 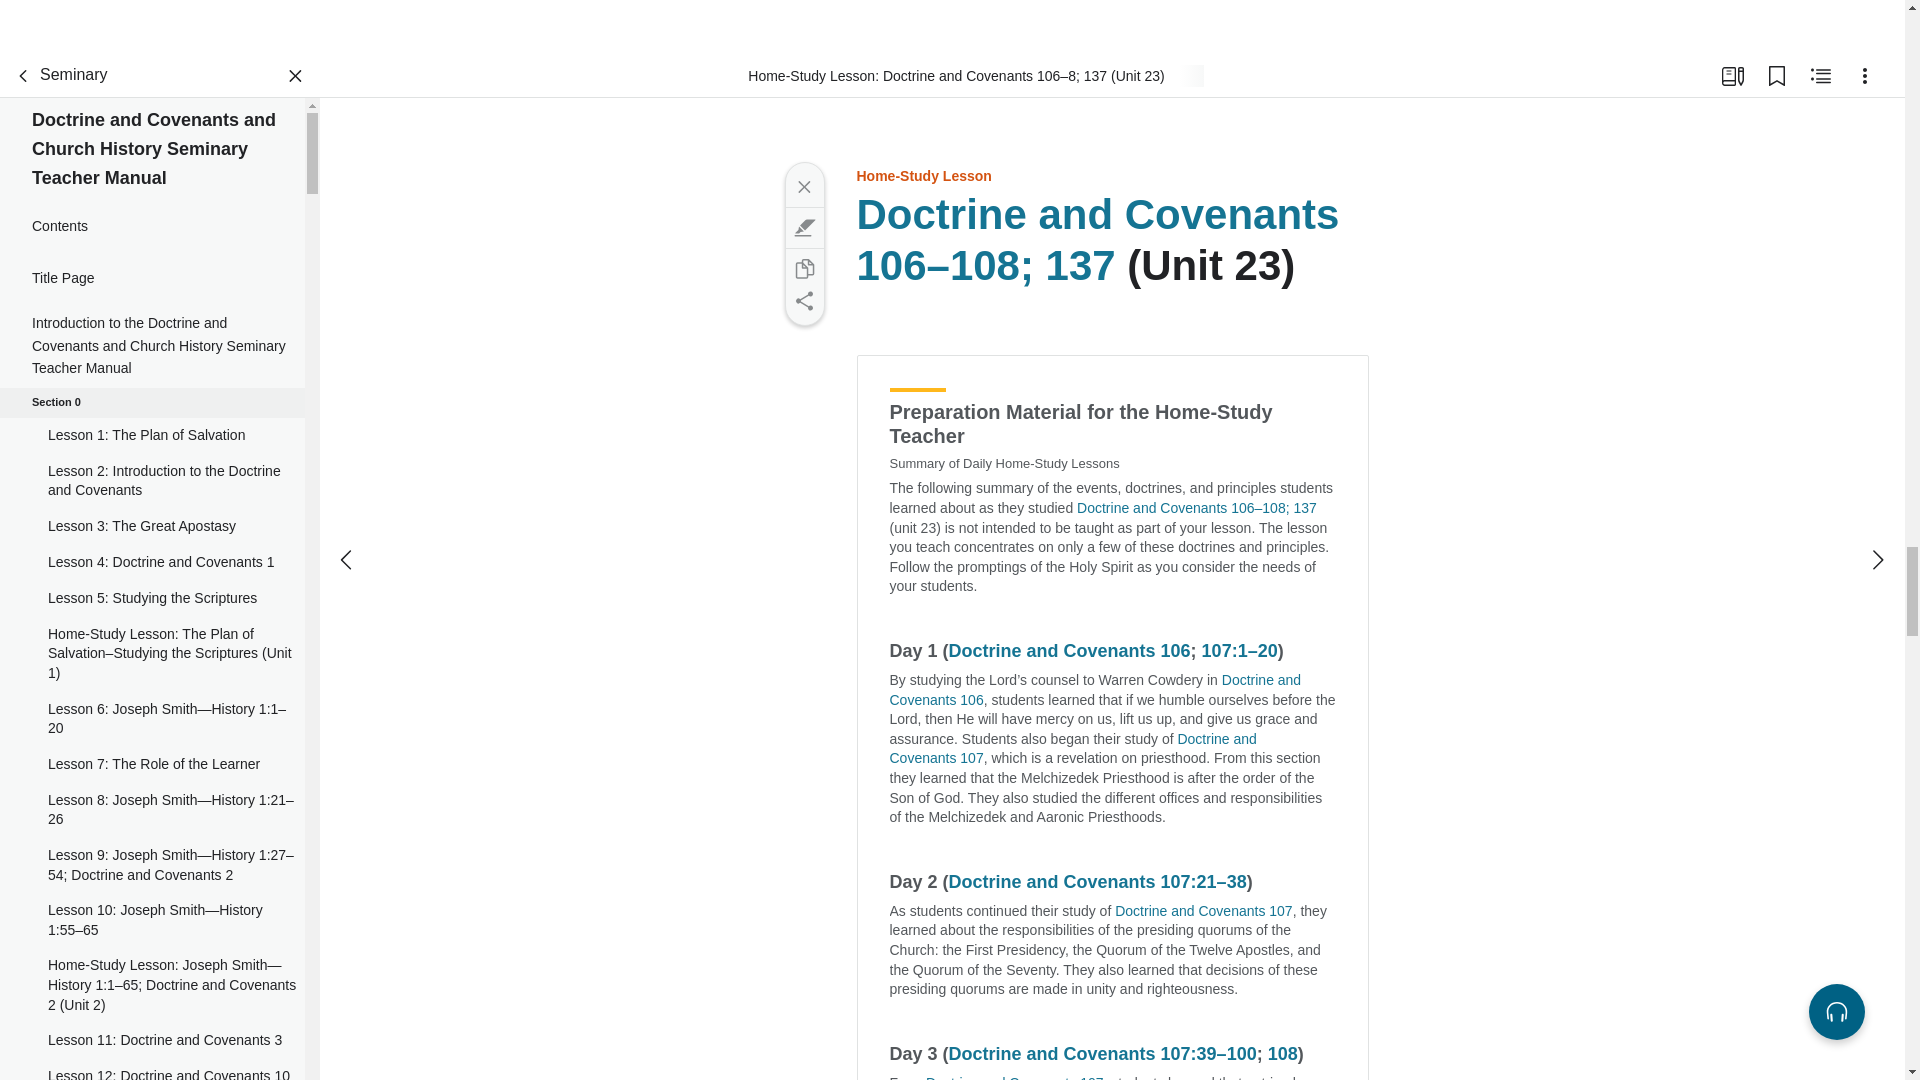 I want to click on Lesson 7: The Role of the Learner, so click(x=152, y=765).